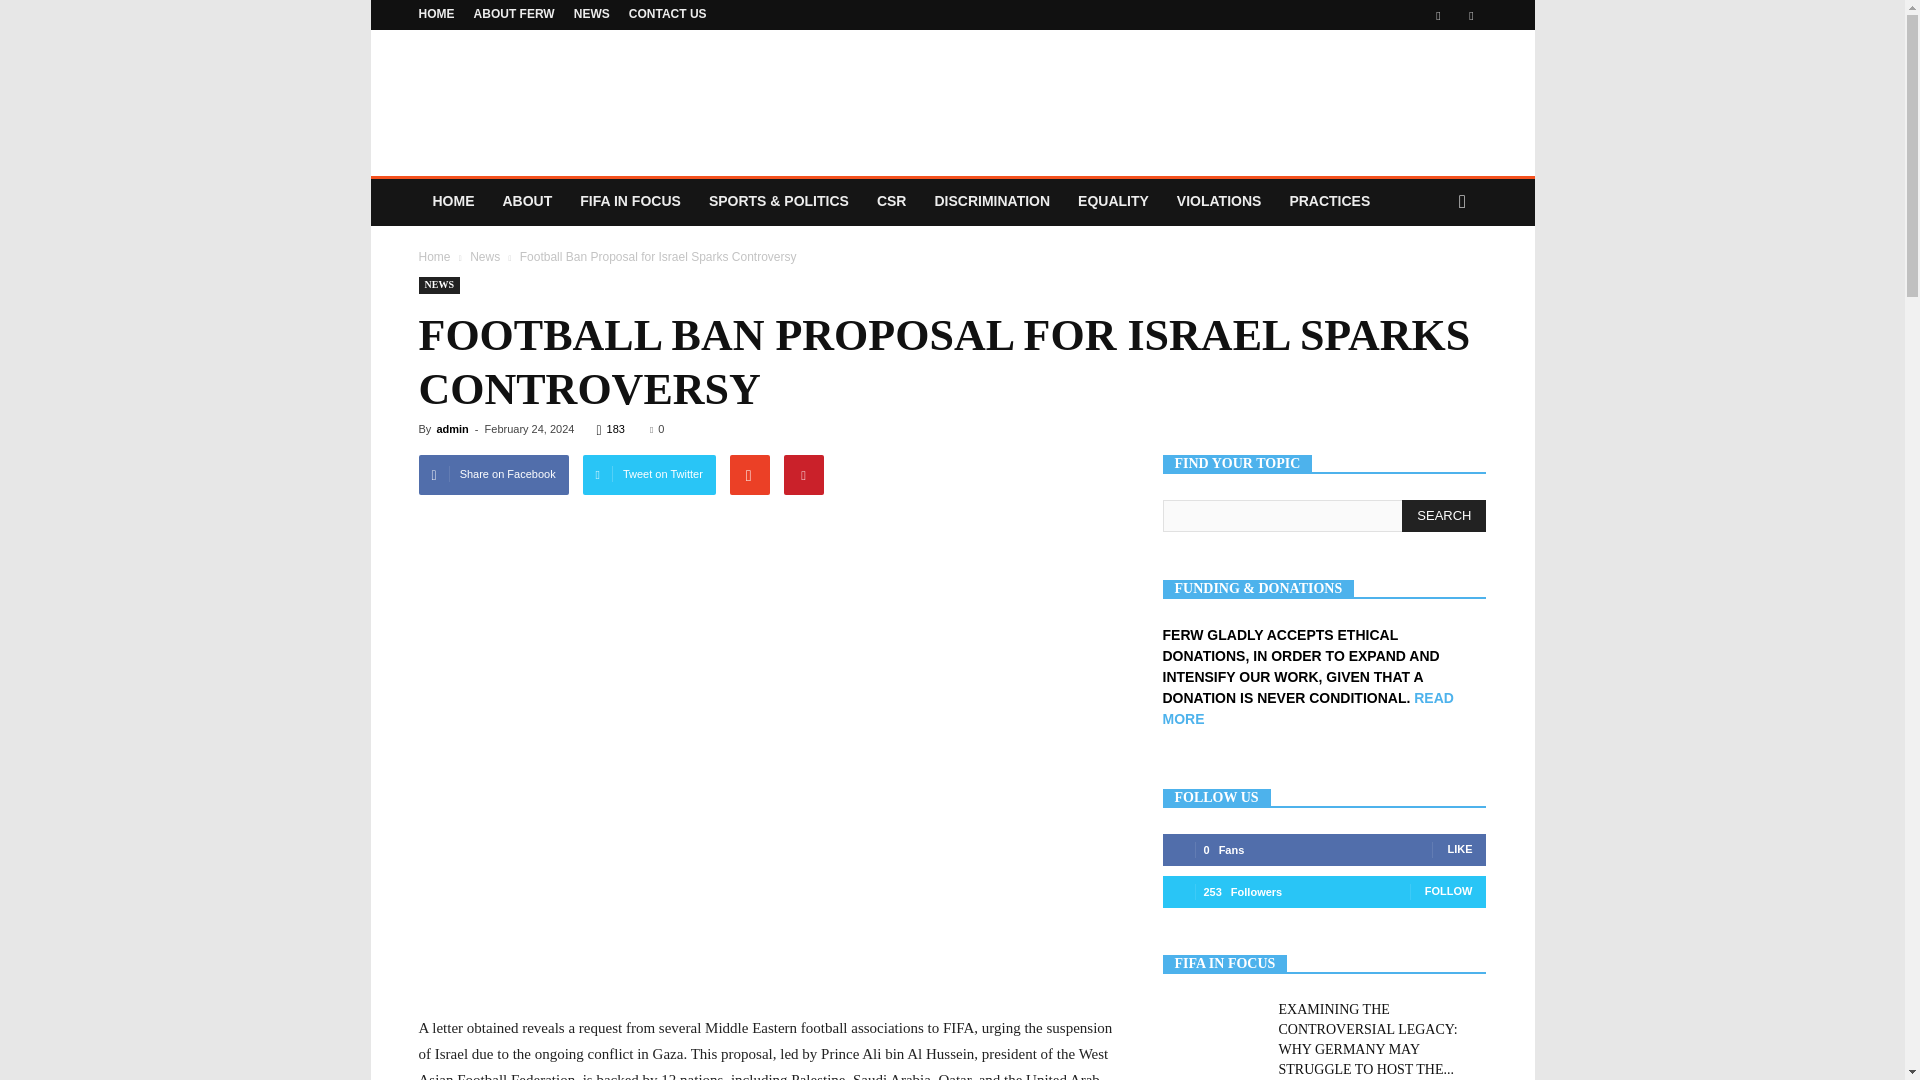 The height and width of the screenshot is (1080, 1920). I want to click on View all posts in News, so click(484, 256).